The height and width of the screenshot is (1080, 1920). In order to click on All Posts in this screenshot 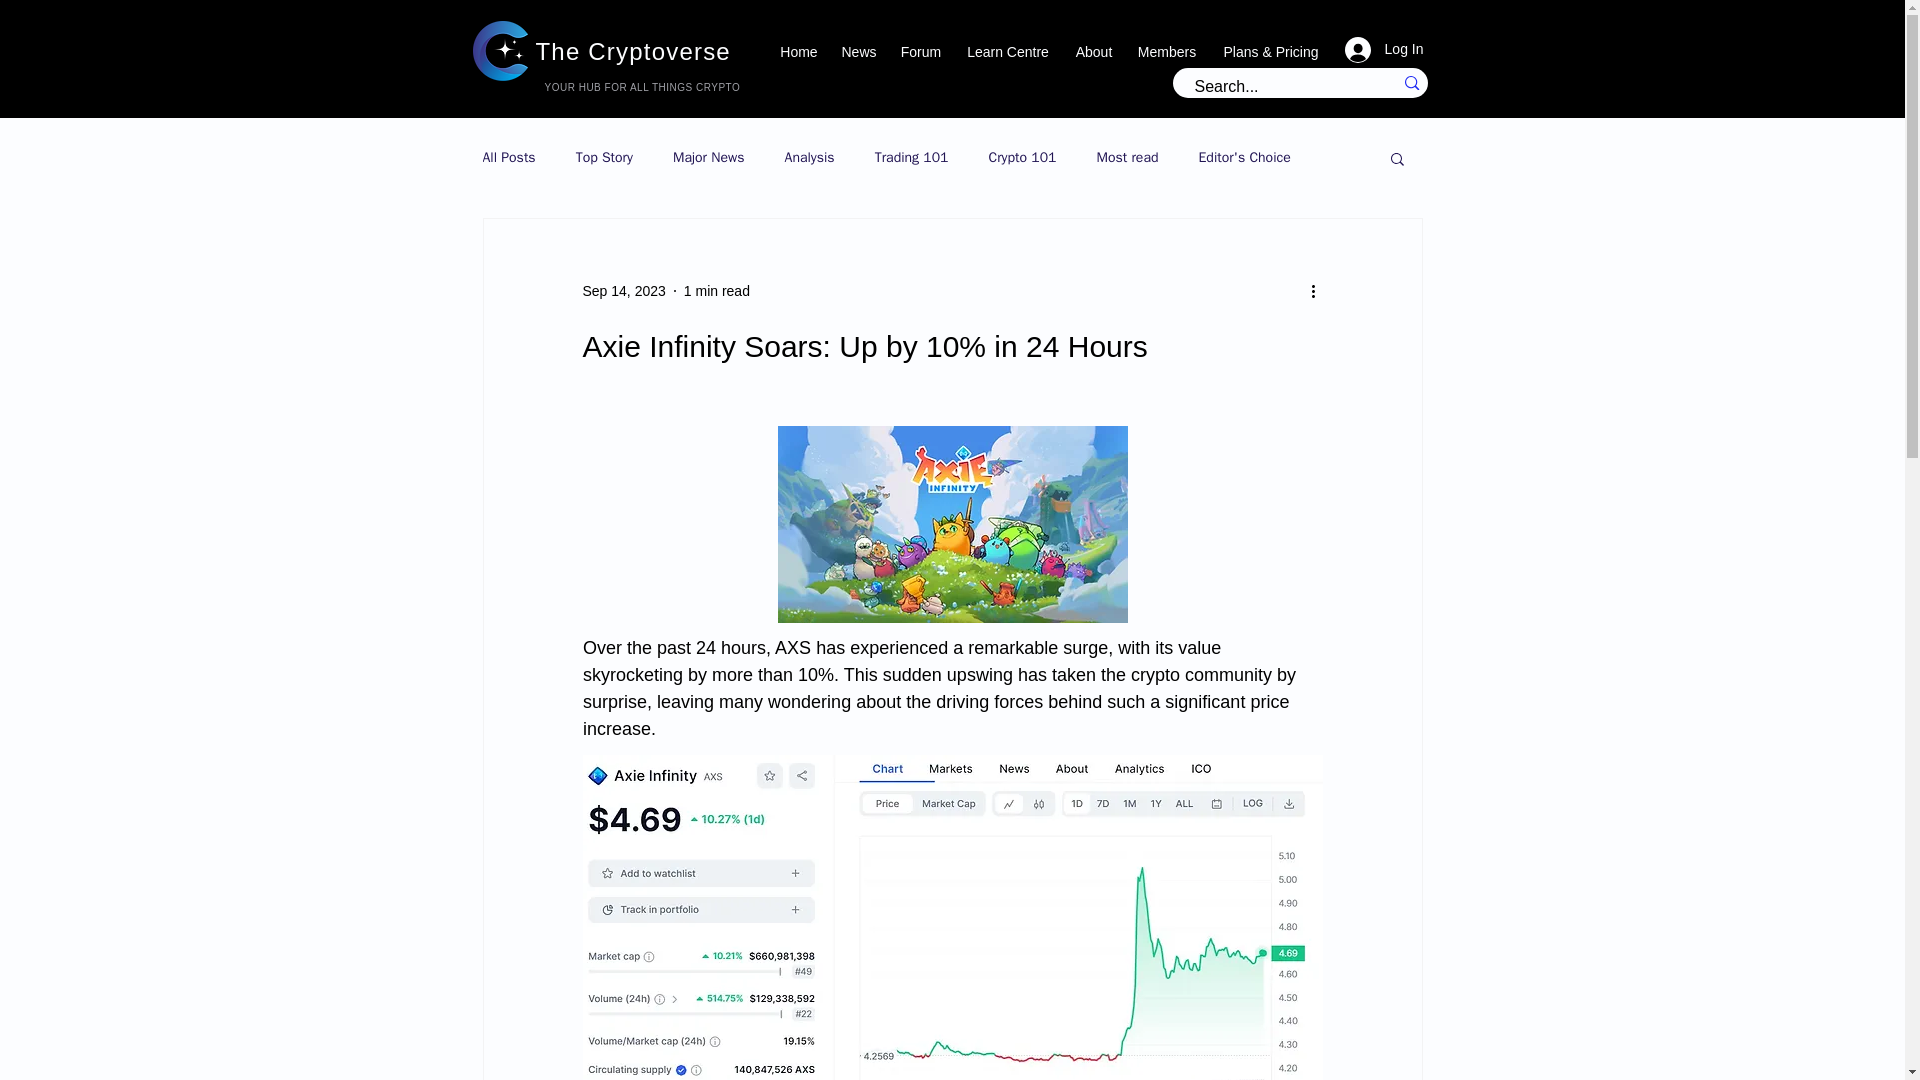, I will do `click(508, 158)`.